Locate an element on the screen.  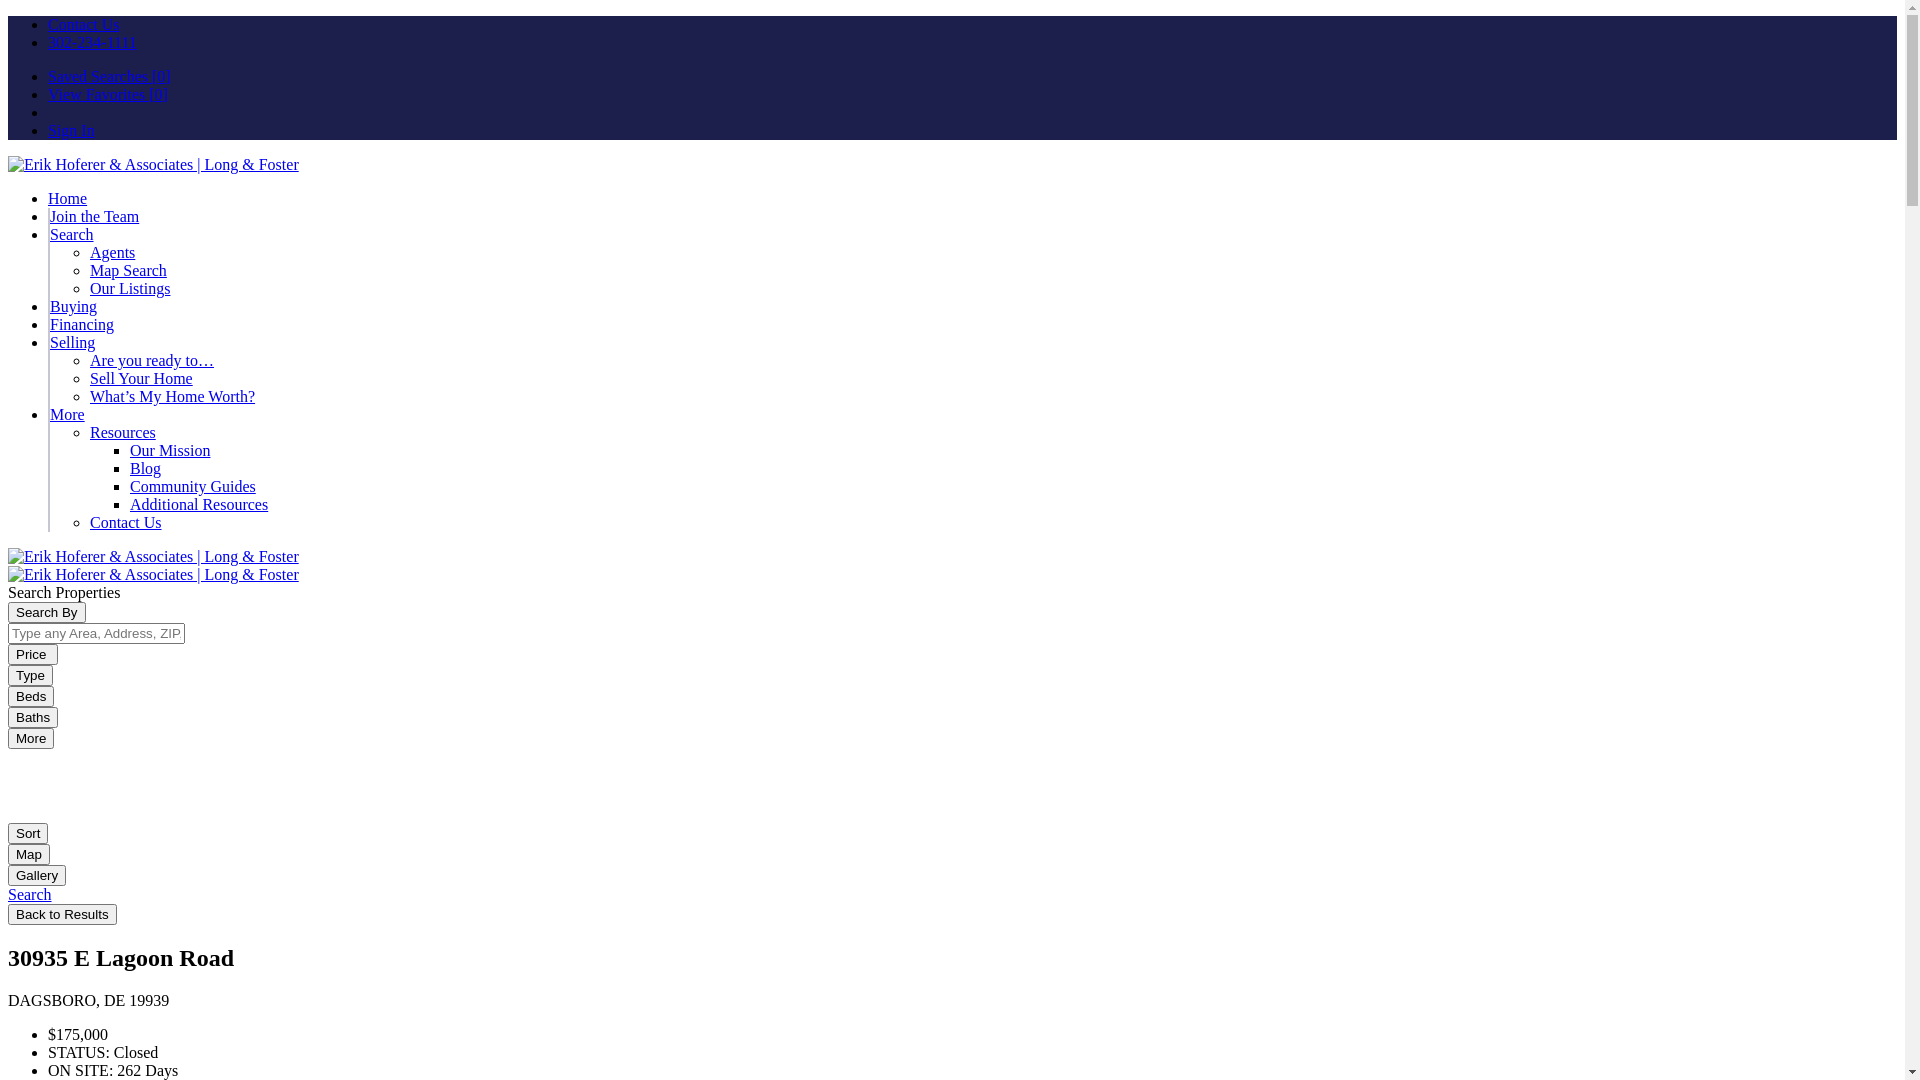
Map Search is located at coordinates (128, 270).